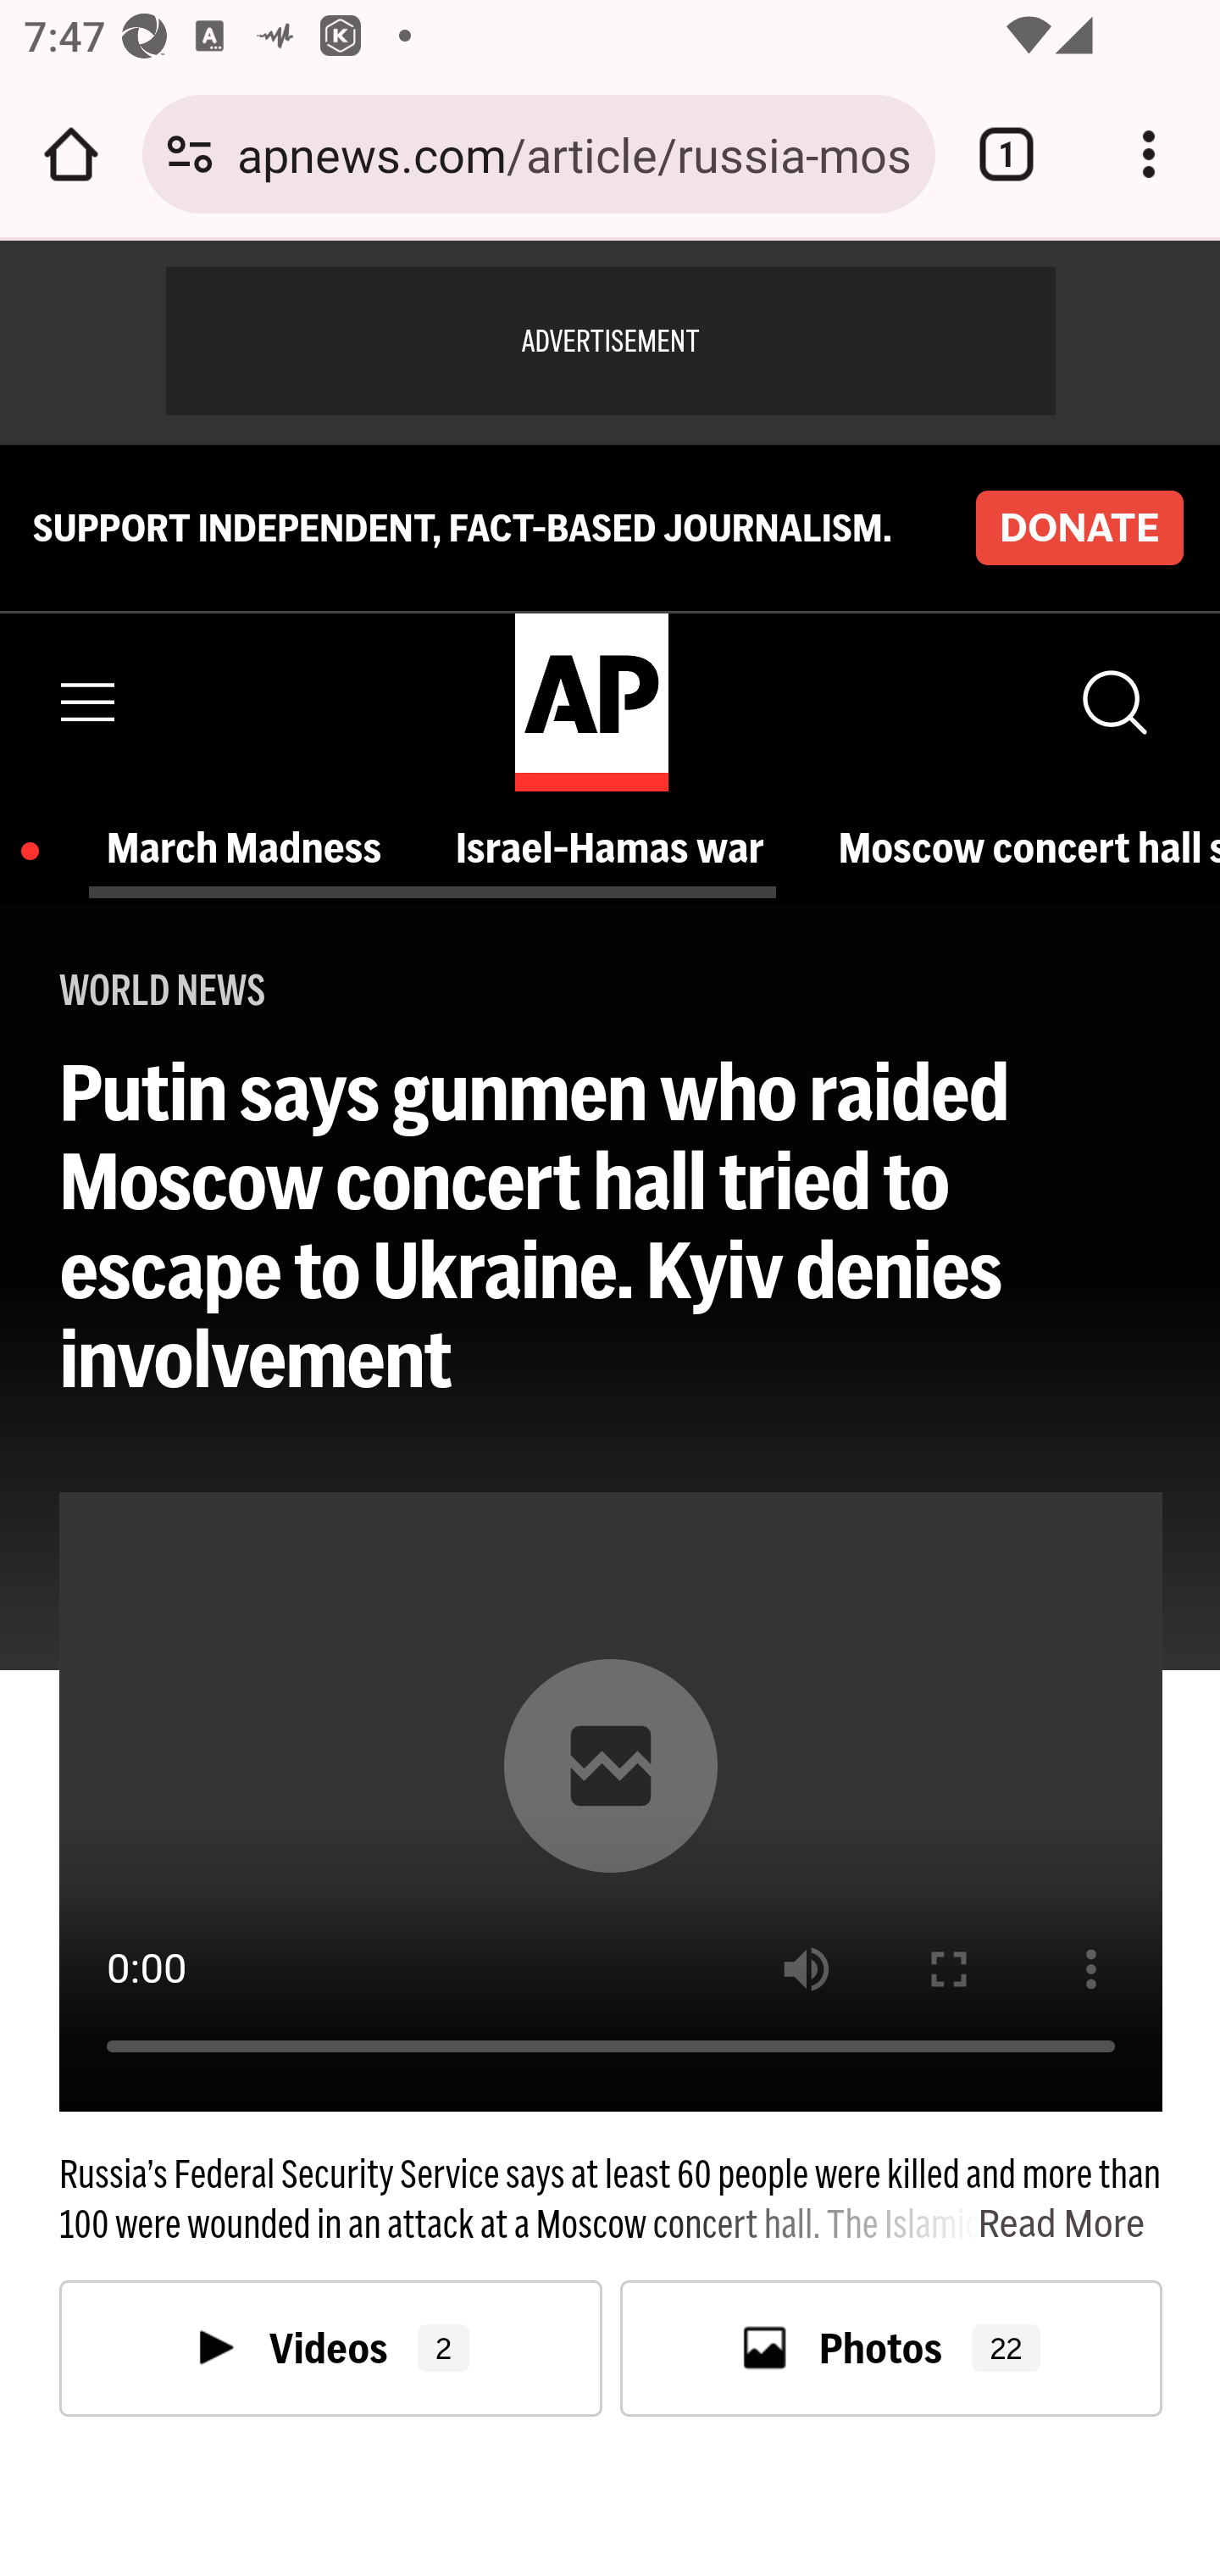 The image size is (1220, 2576). Describe the element at coordinates (89, 702) in the screenshot. I see `Menu` at that location.